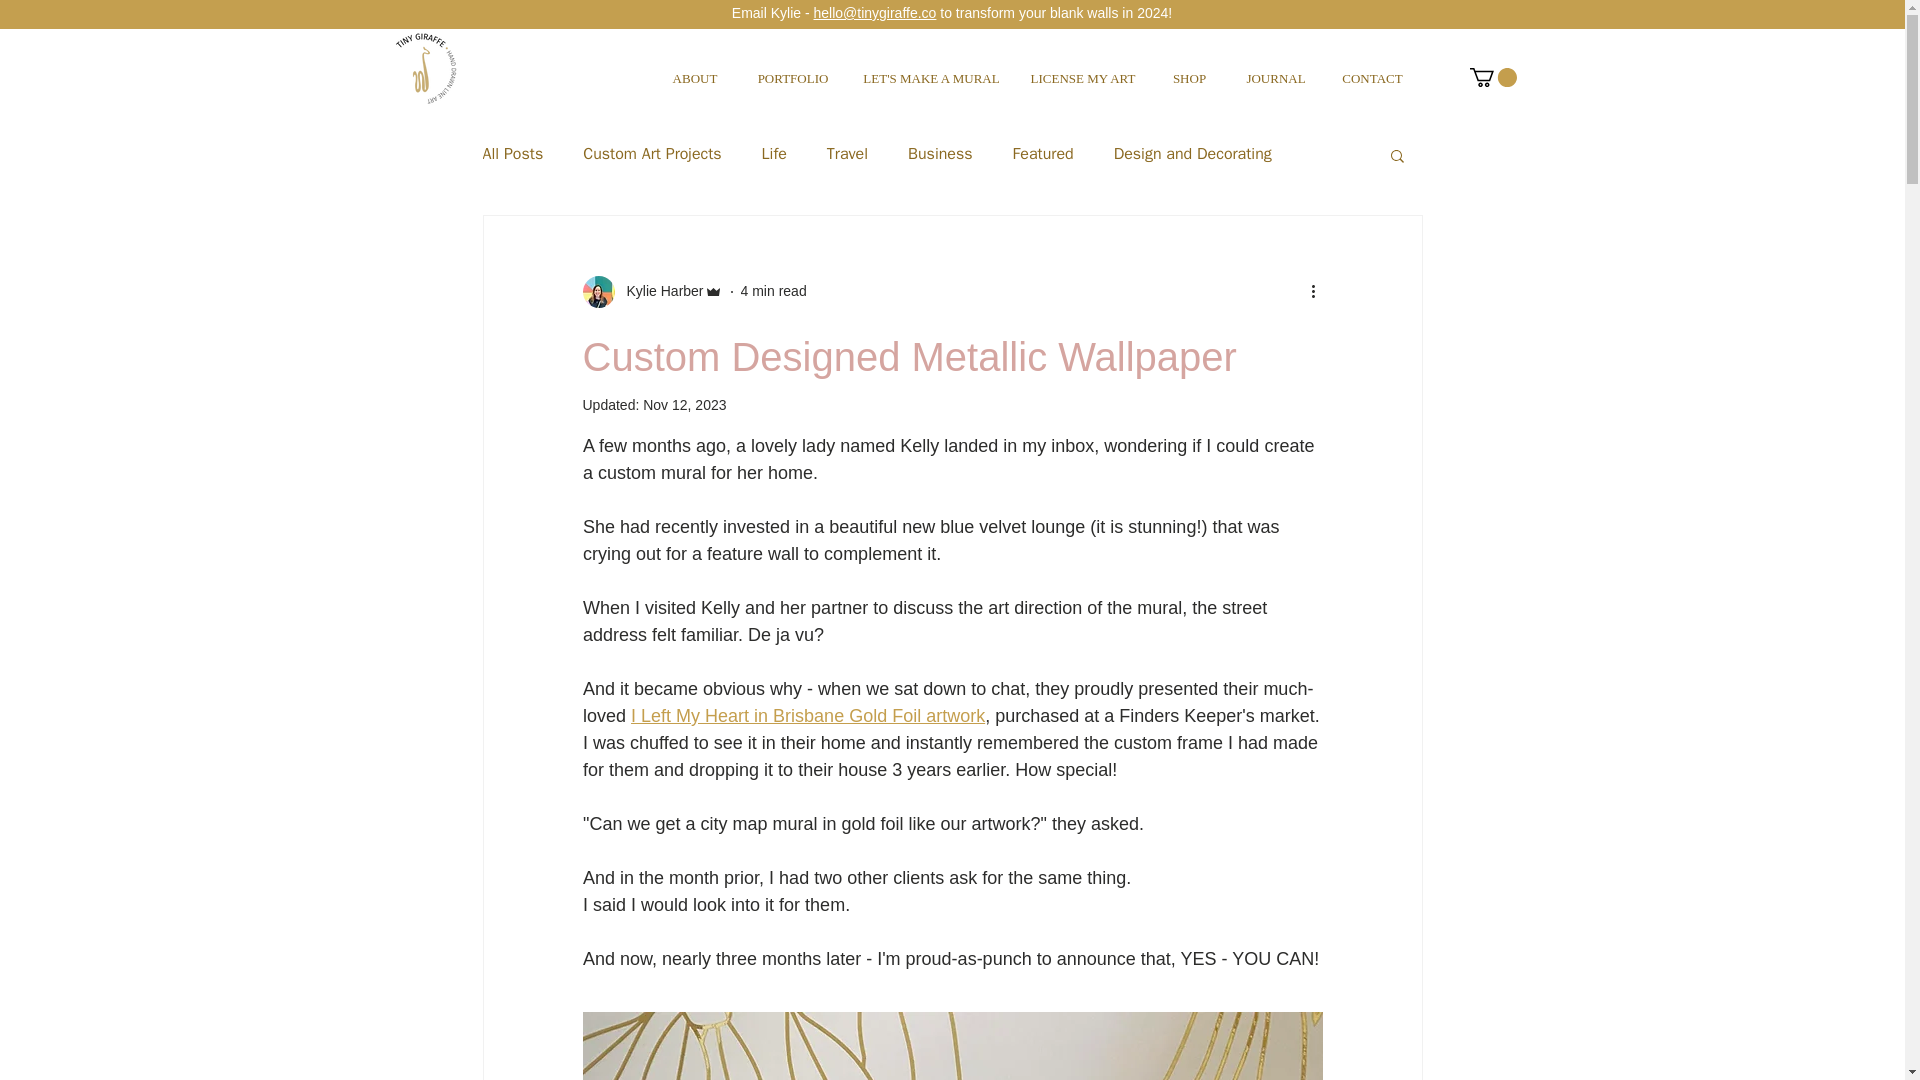 Image resolution: width=1920 pixels, height=1080 pixels. What do you see at coordinates (774, 290) in the screenshot?
I see `4 min read` at bounding box center [774, 290].